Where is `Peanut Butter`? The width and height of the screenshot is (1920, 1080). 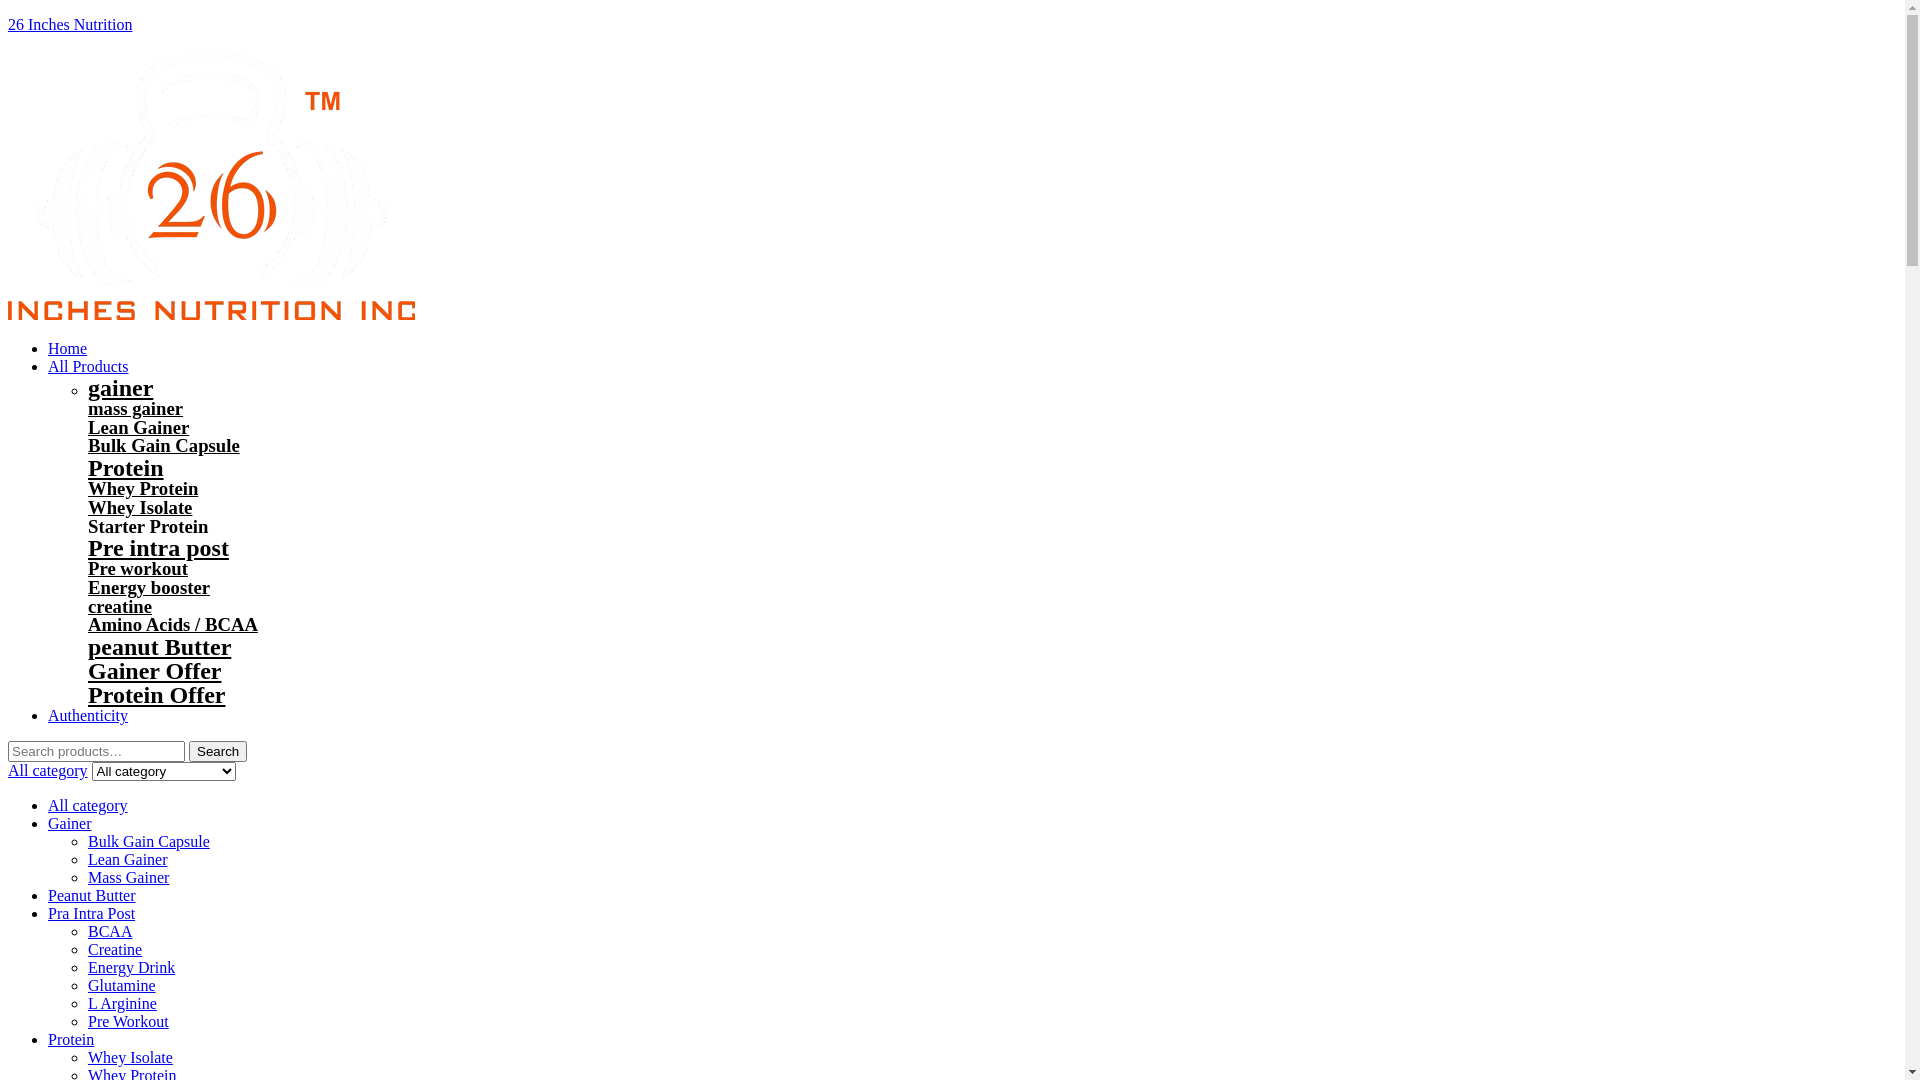
Peanut Butter is located at coordinates (92, 896).